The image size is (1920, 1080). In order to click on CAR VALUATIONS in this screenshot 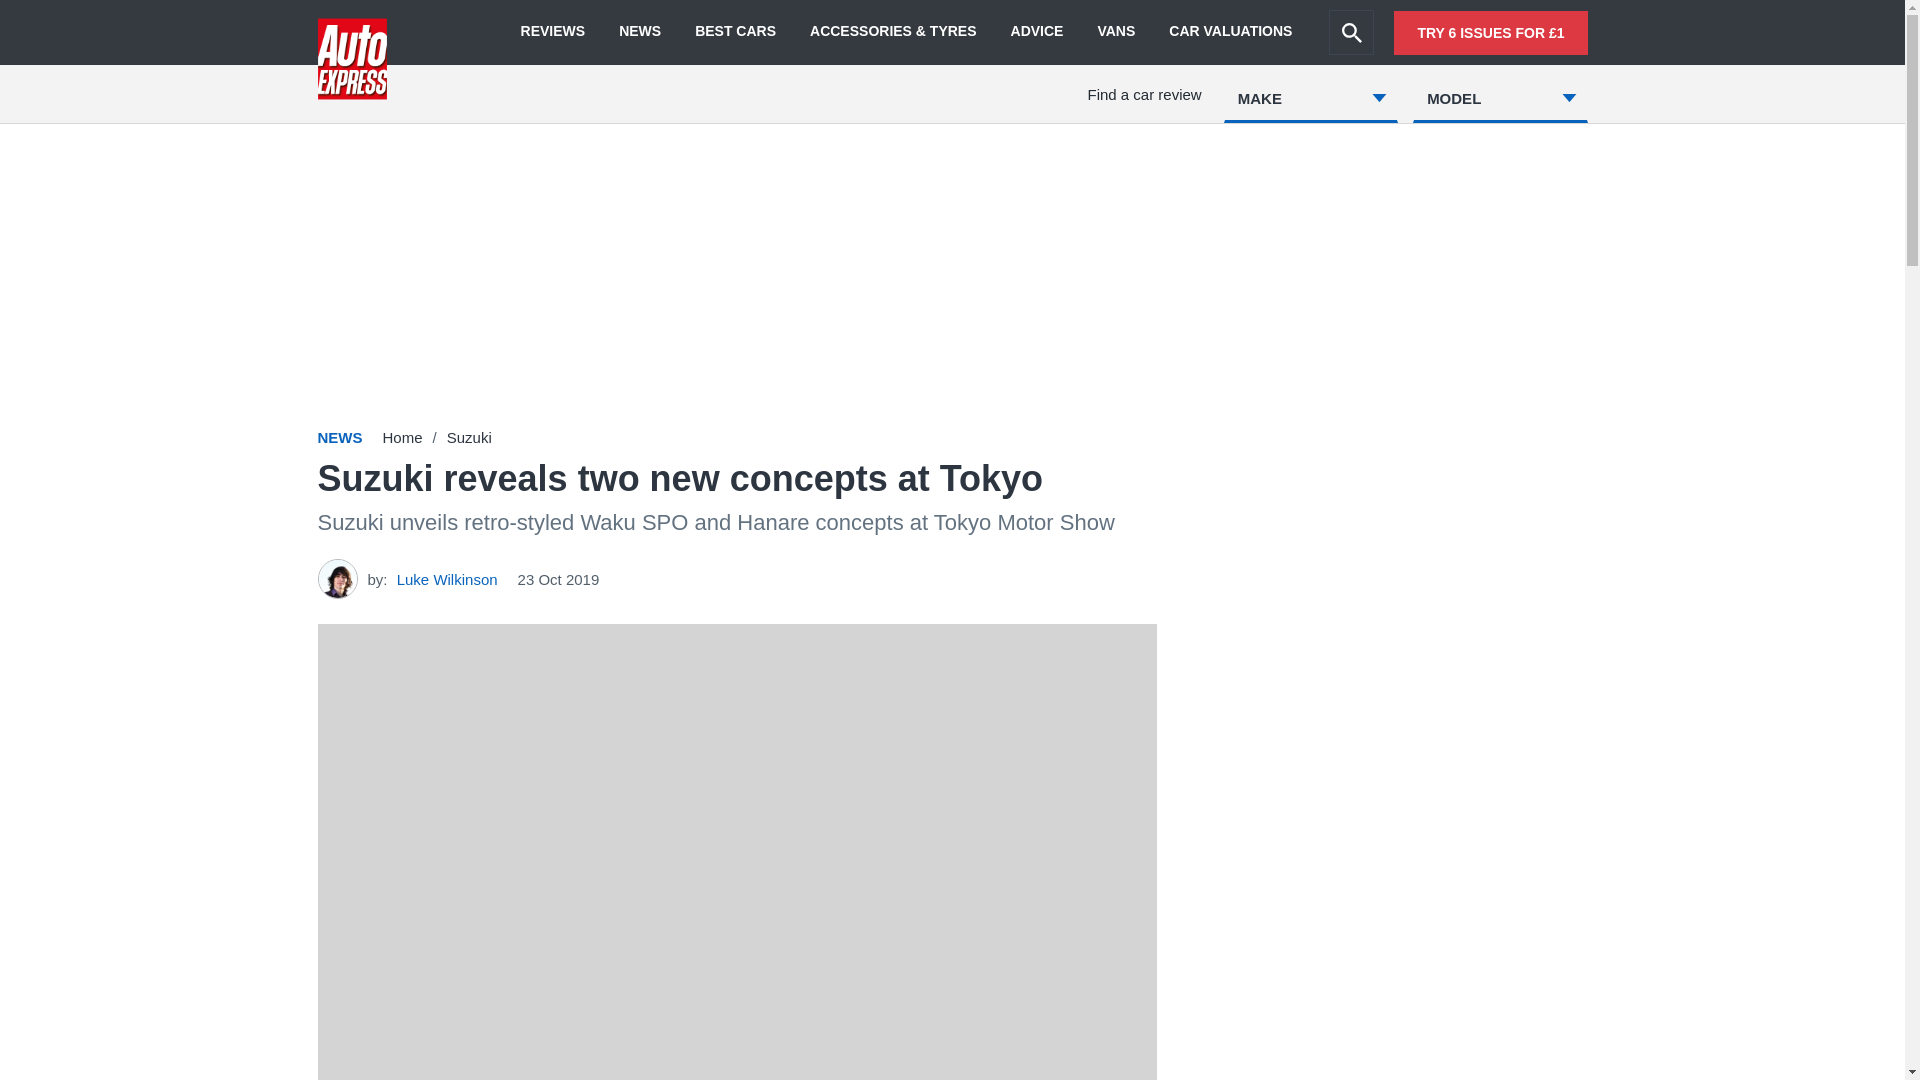, I will do `click(1230, 32)`.